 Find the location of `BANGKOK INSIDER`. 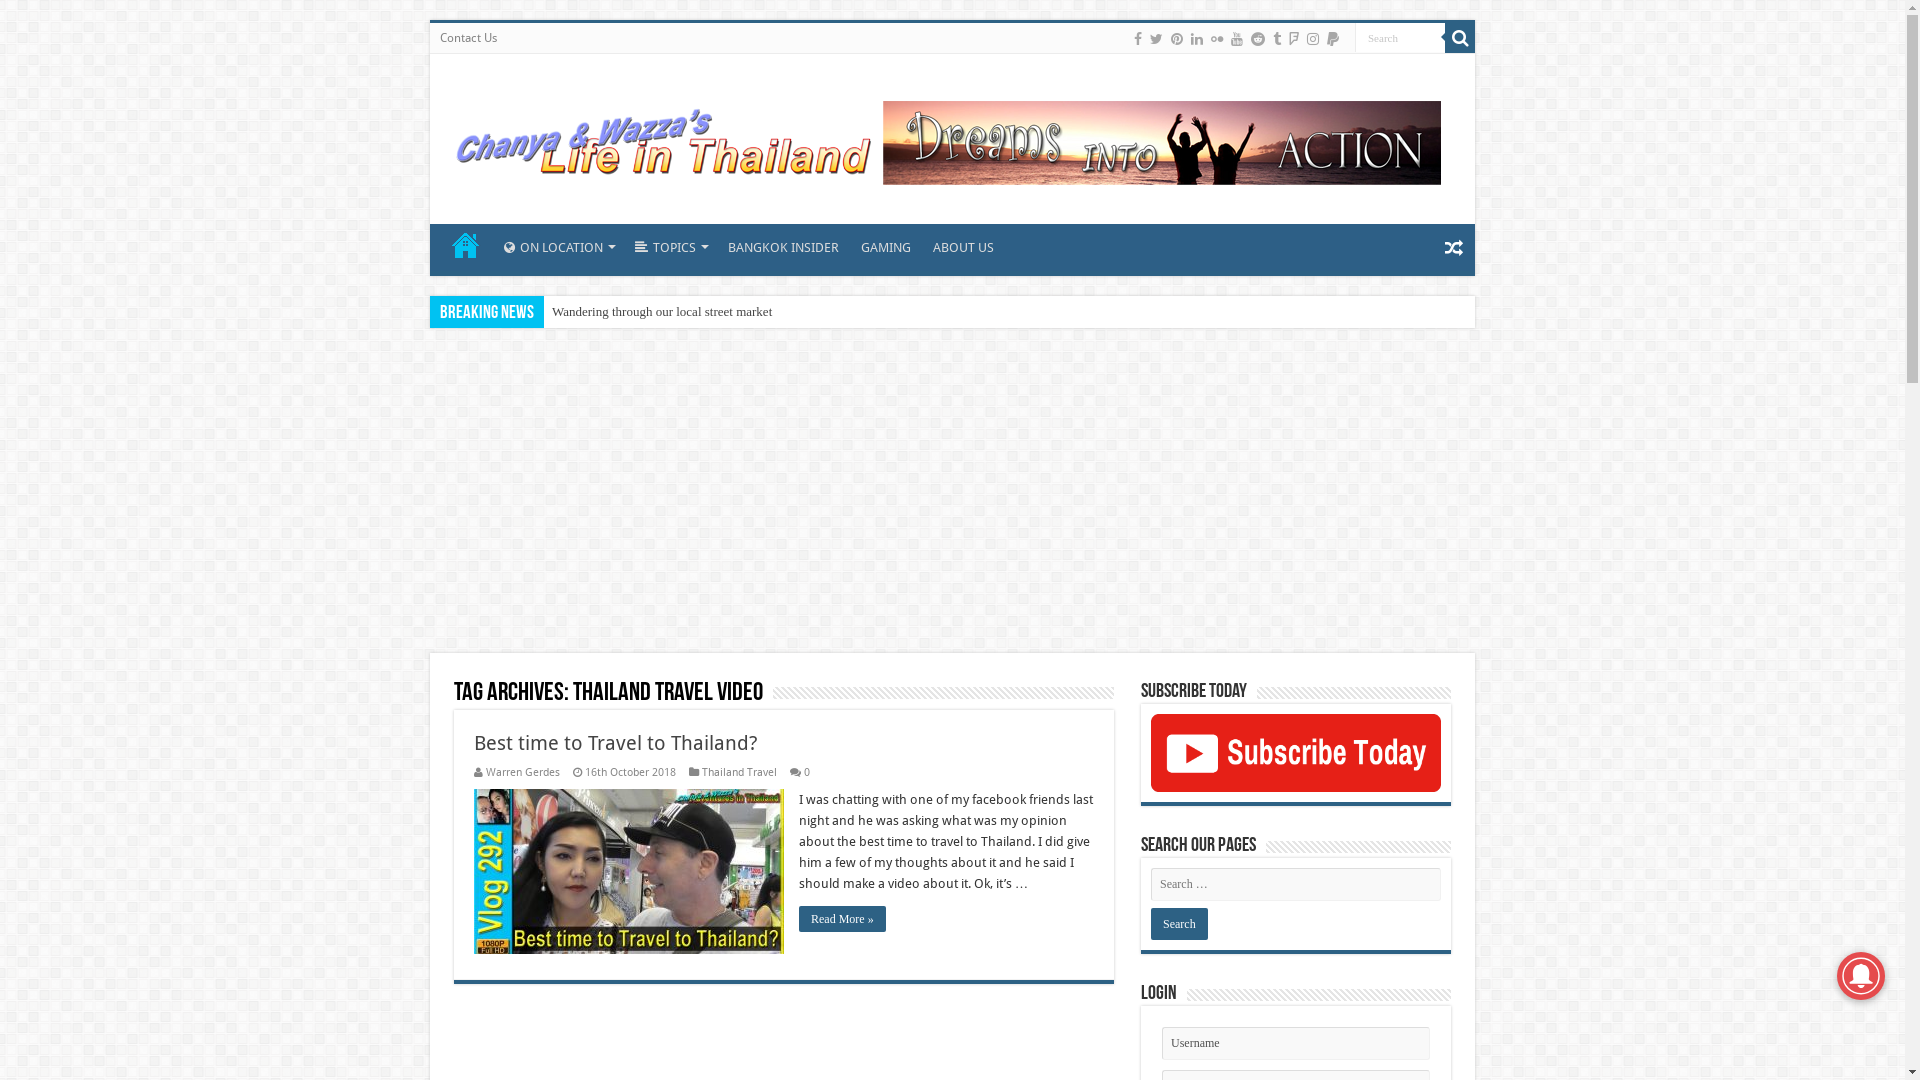

BANGKOK INSIDER is located at coordinates (783, 245).